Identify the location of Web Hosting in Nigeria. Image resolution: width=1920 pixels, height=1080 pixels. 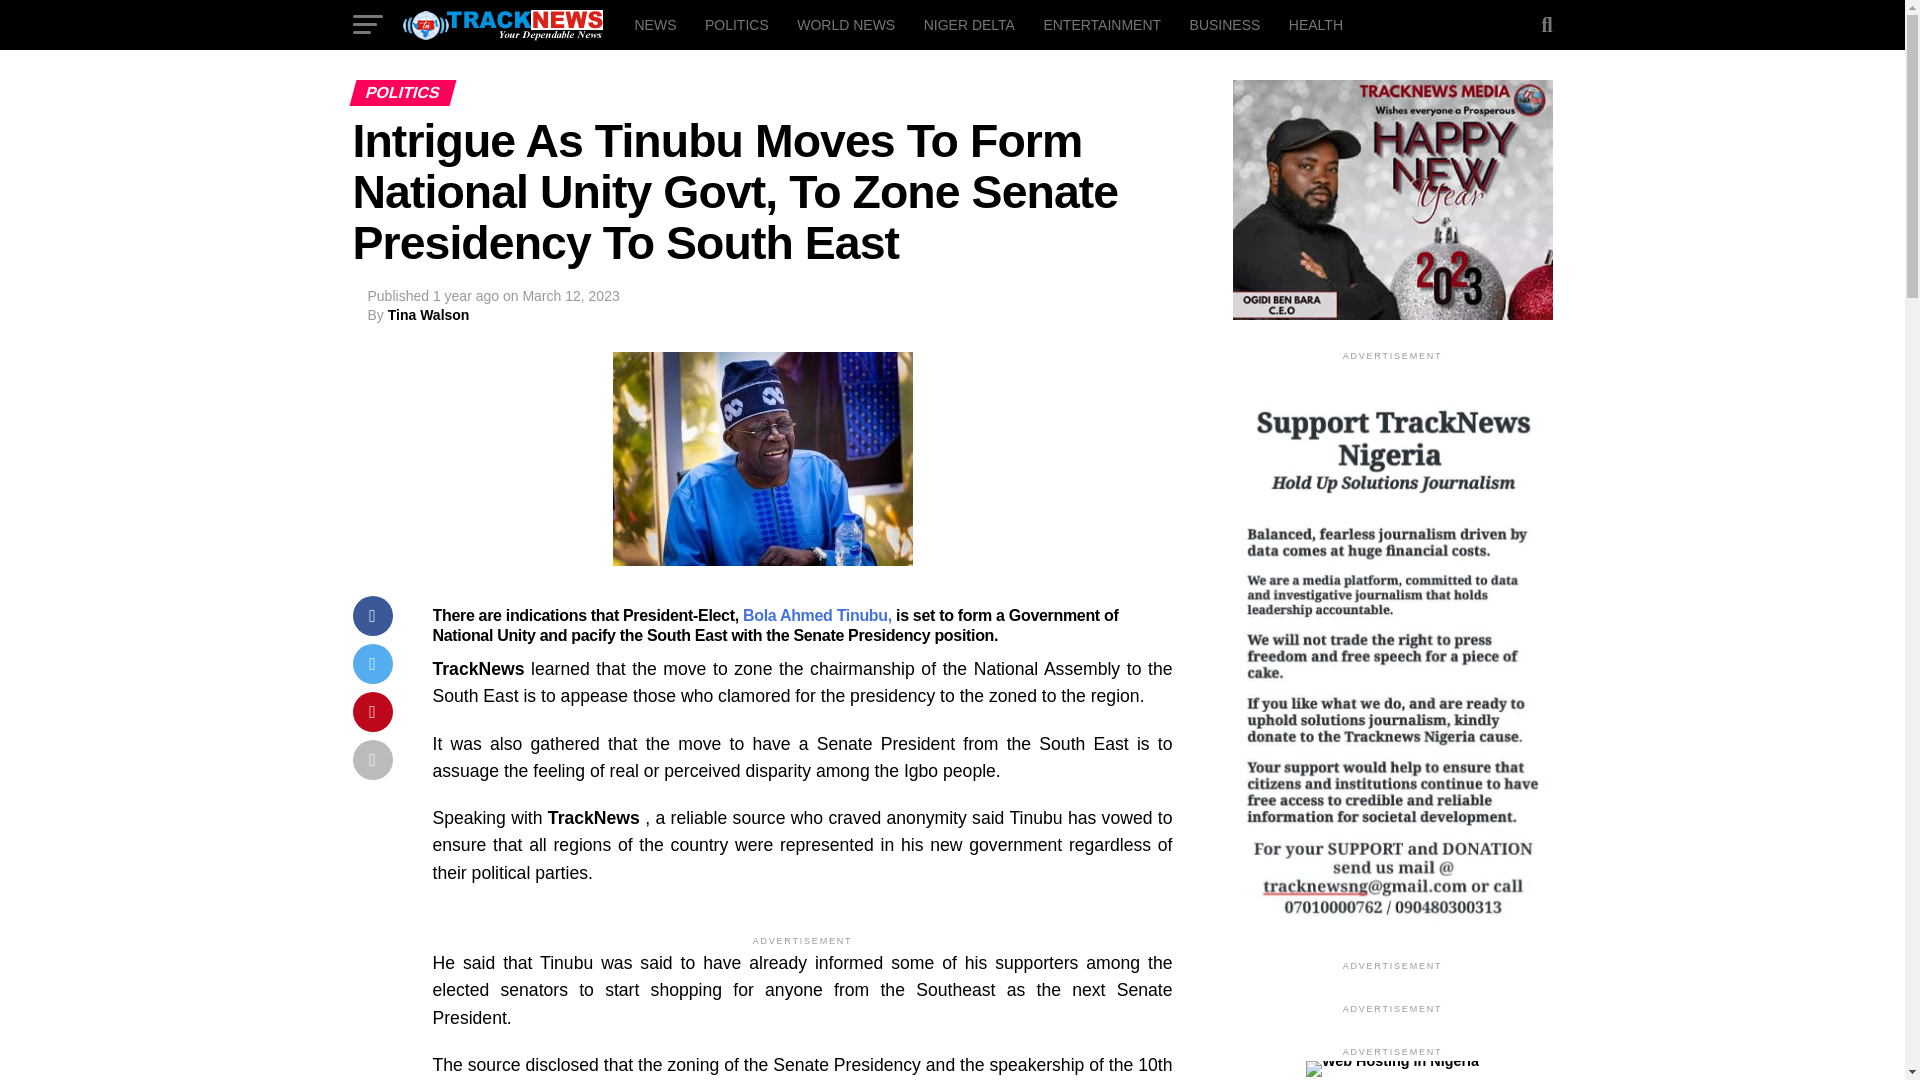
(1392, 1061).